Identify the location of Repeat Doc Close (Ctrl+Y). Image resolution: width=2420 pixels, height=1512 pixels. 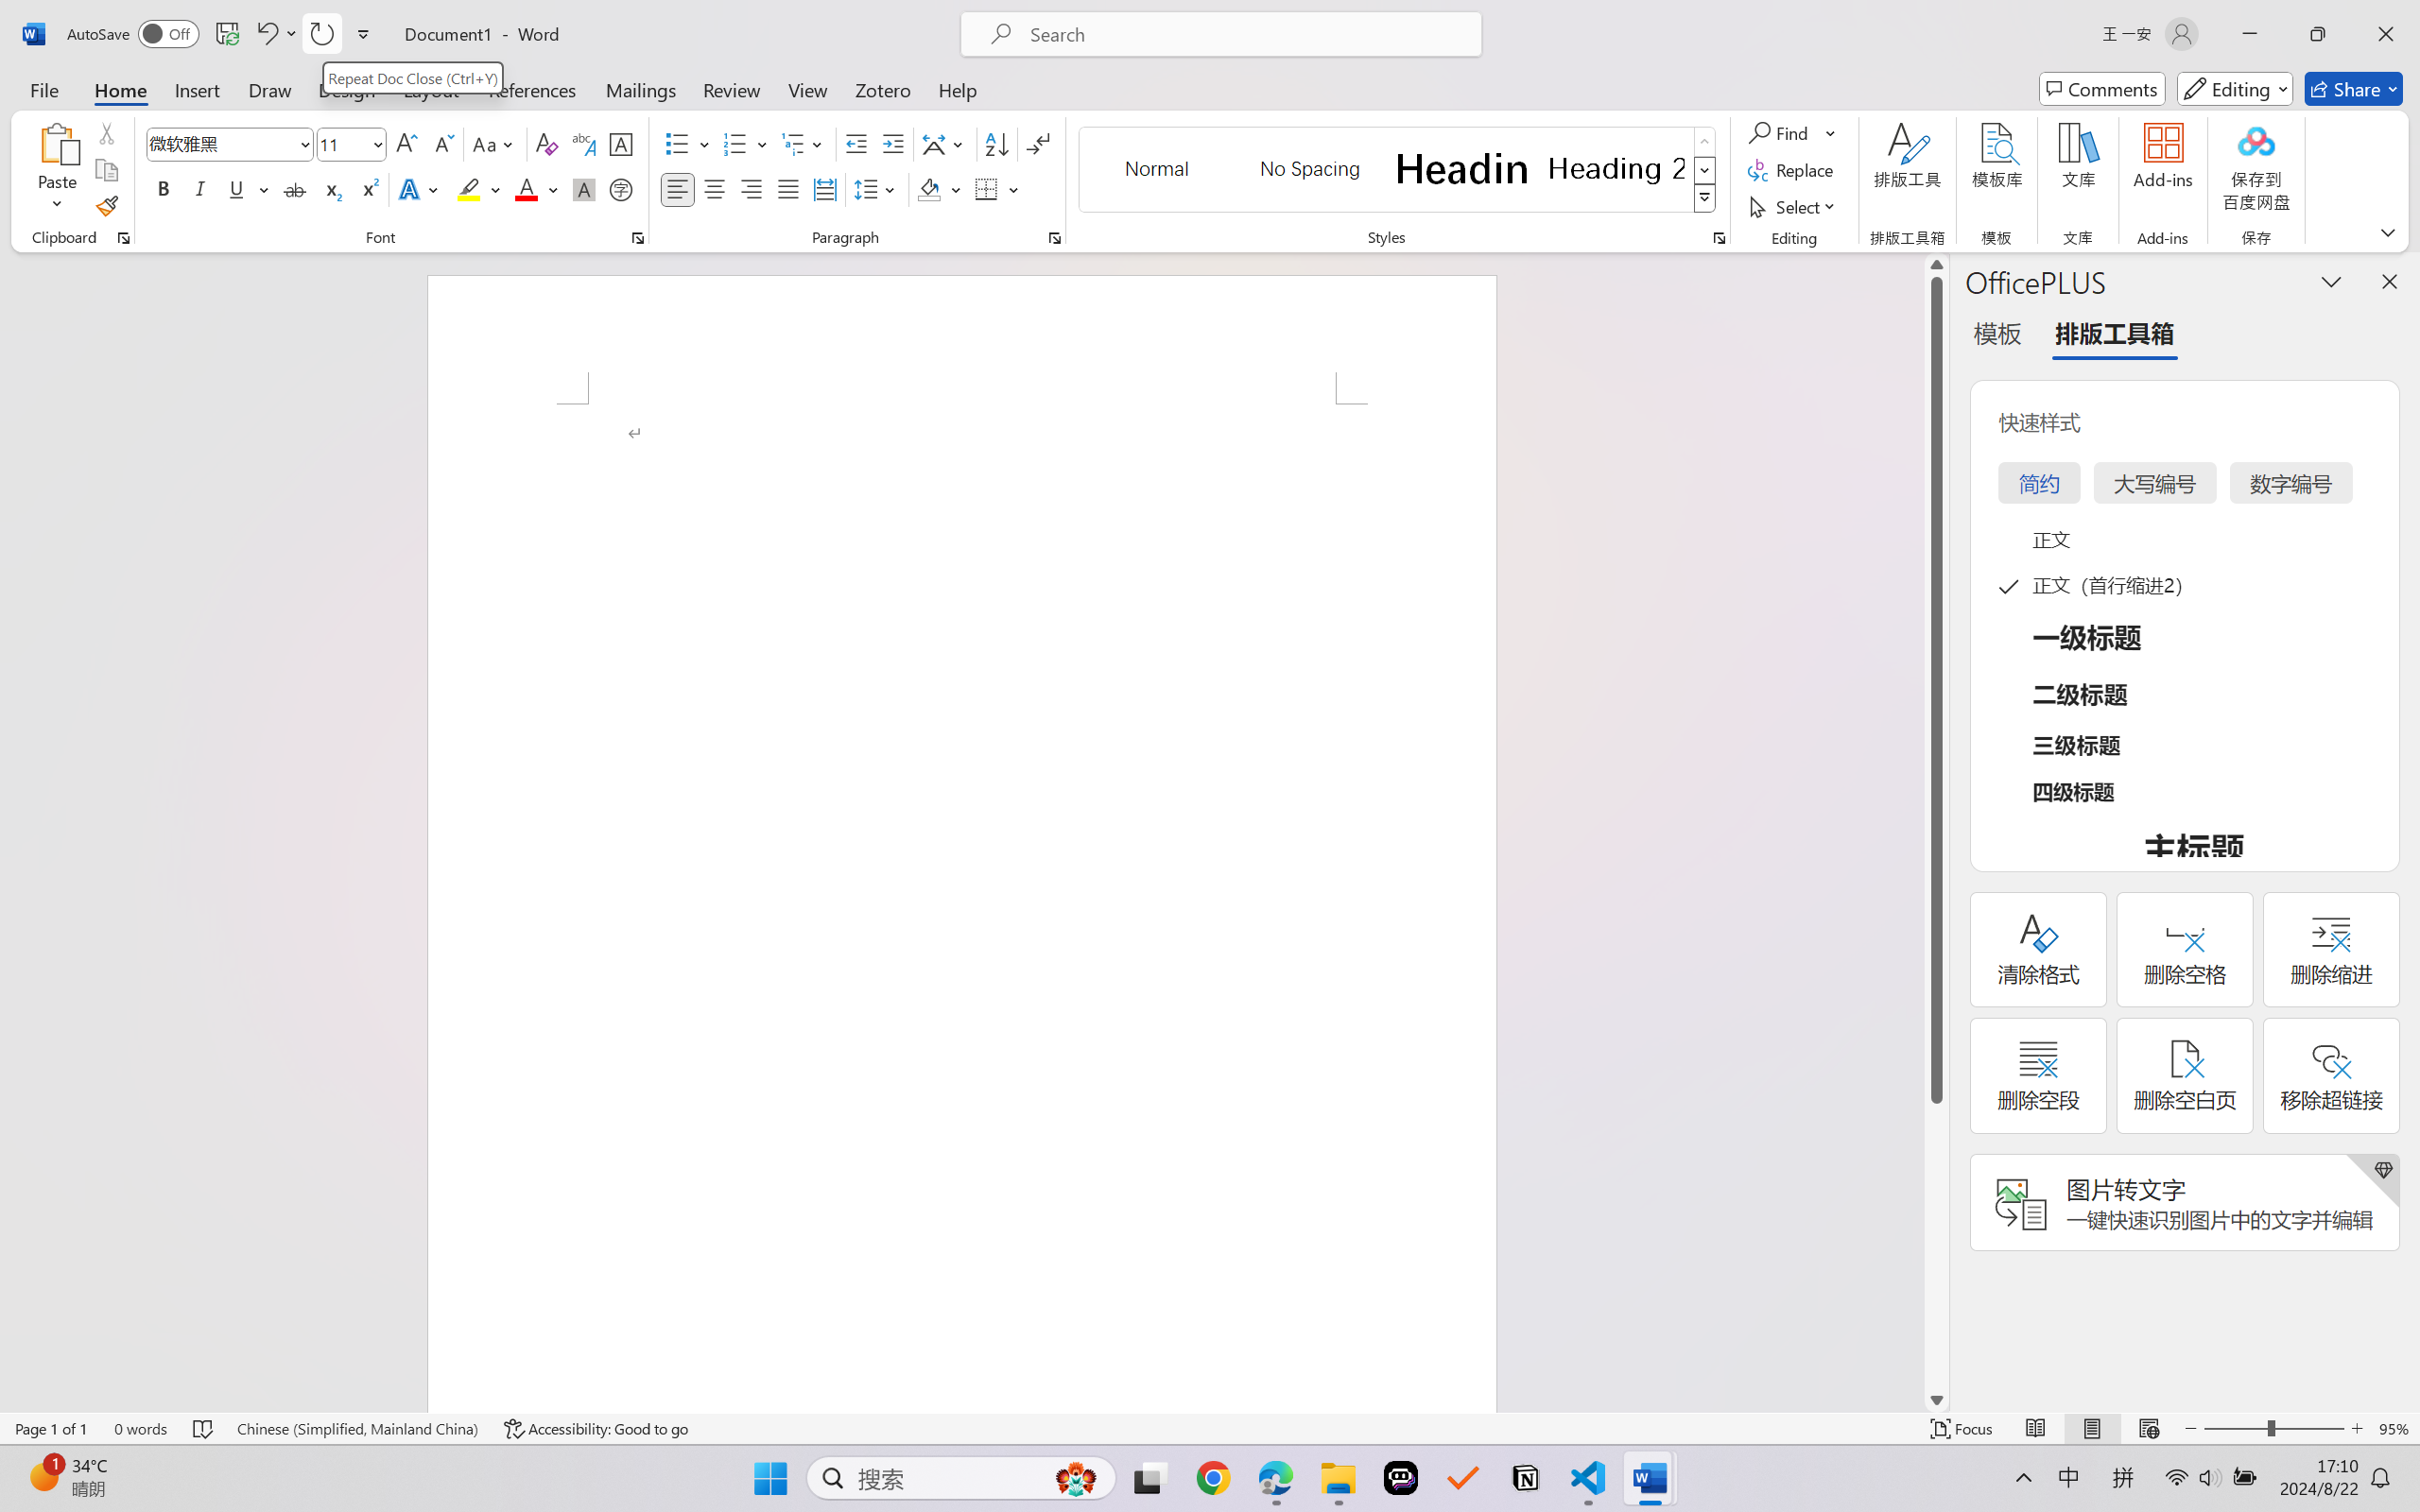
(412, 77).